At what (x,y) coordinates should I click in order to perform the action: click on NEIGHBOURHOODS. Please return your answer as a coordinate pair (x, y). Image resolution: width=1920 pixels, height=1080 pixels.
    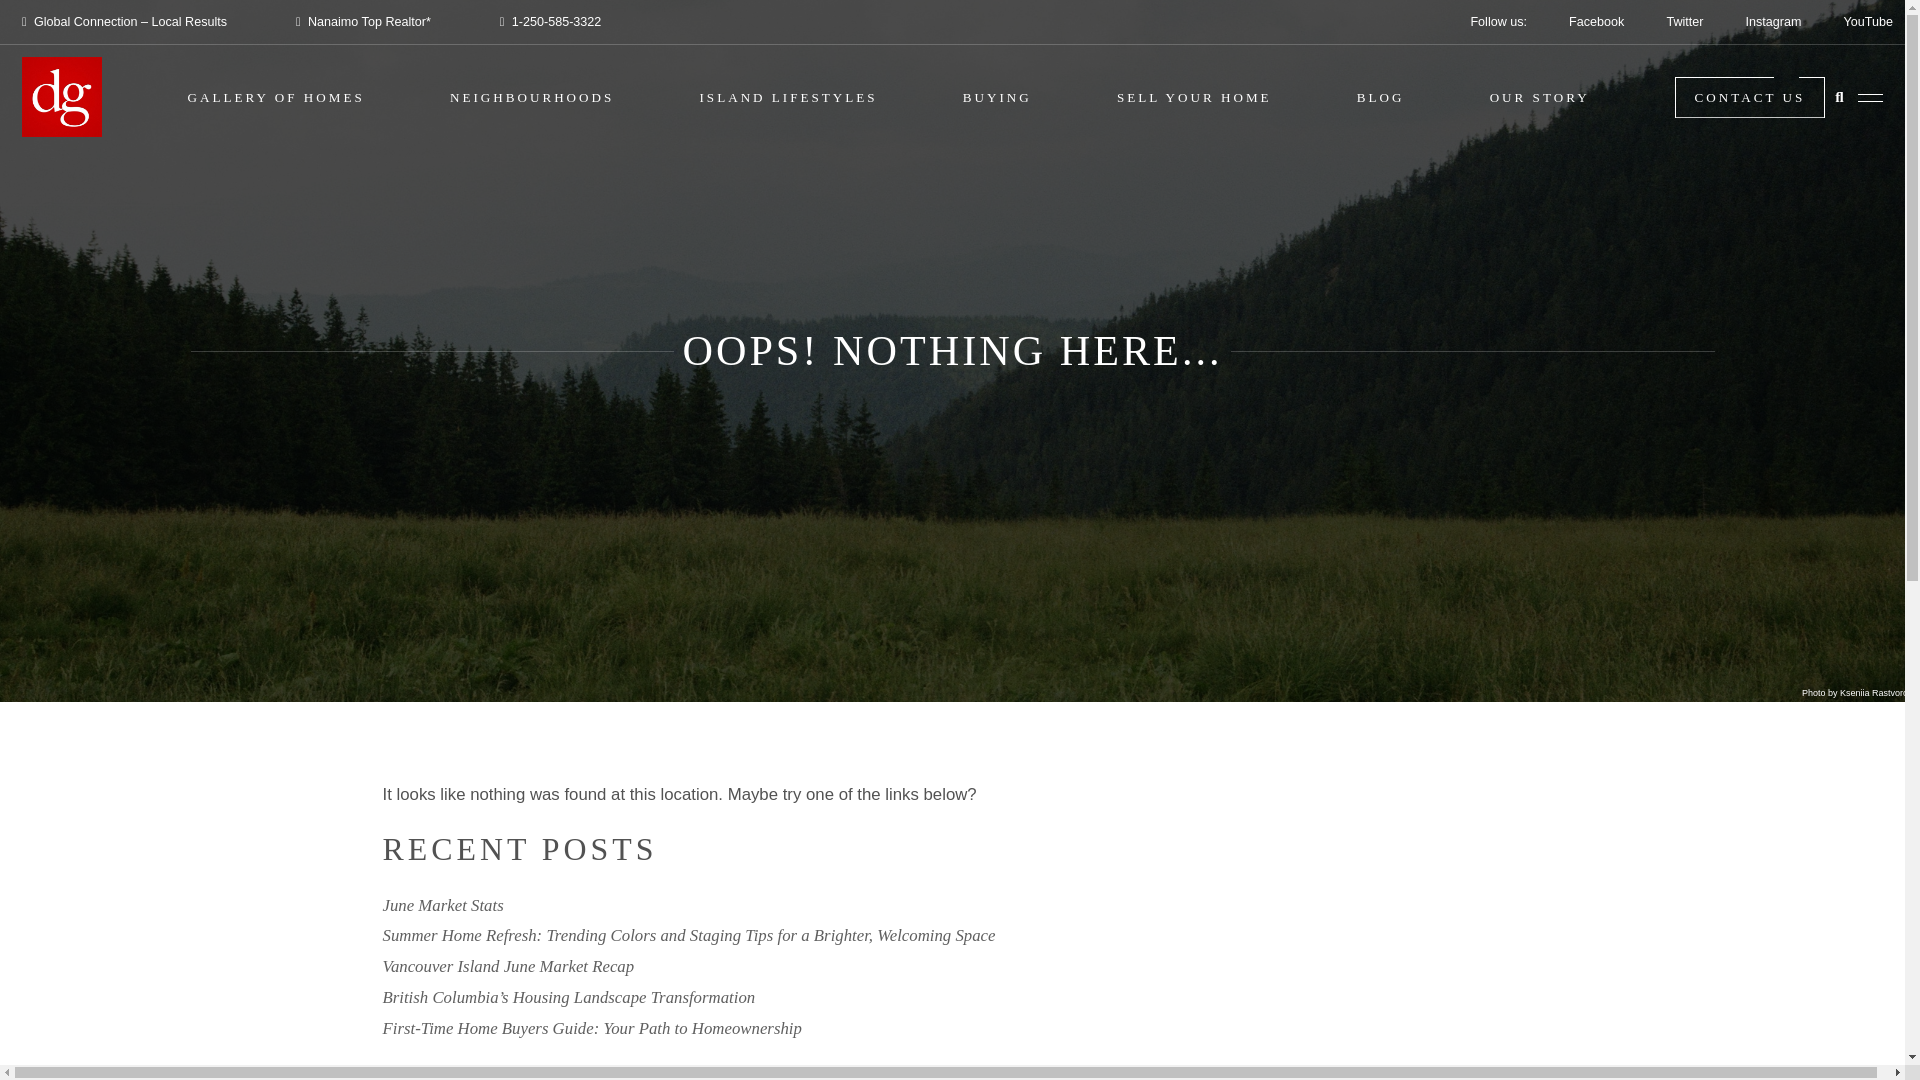
    Looking at the image, I should click on (532, 96).